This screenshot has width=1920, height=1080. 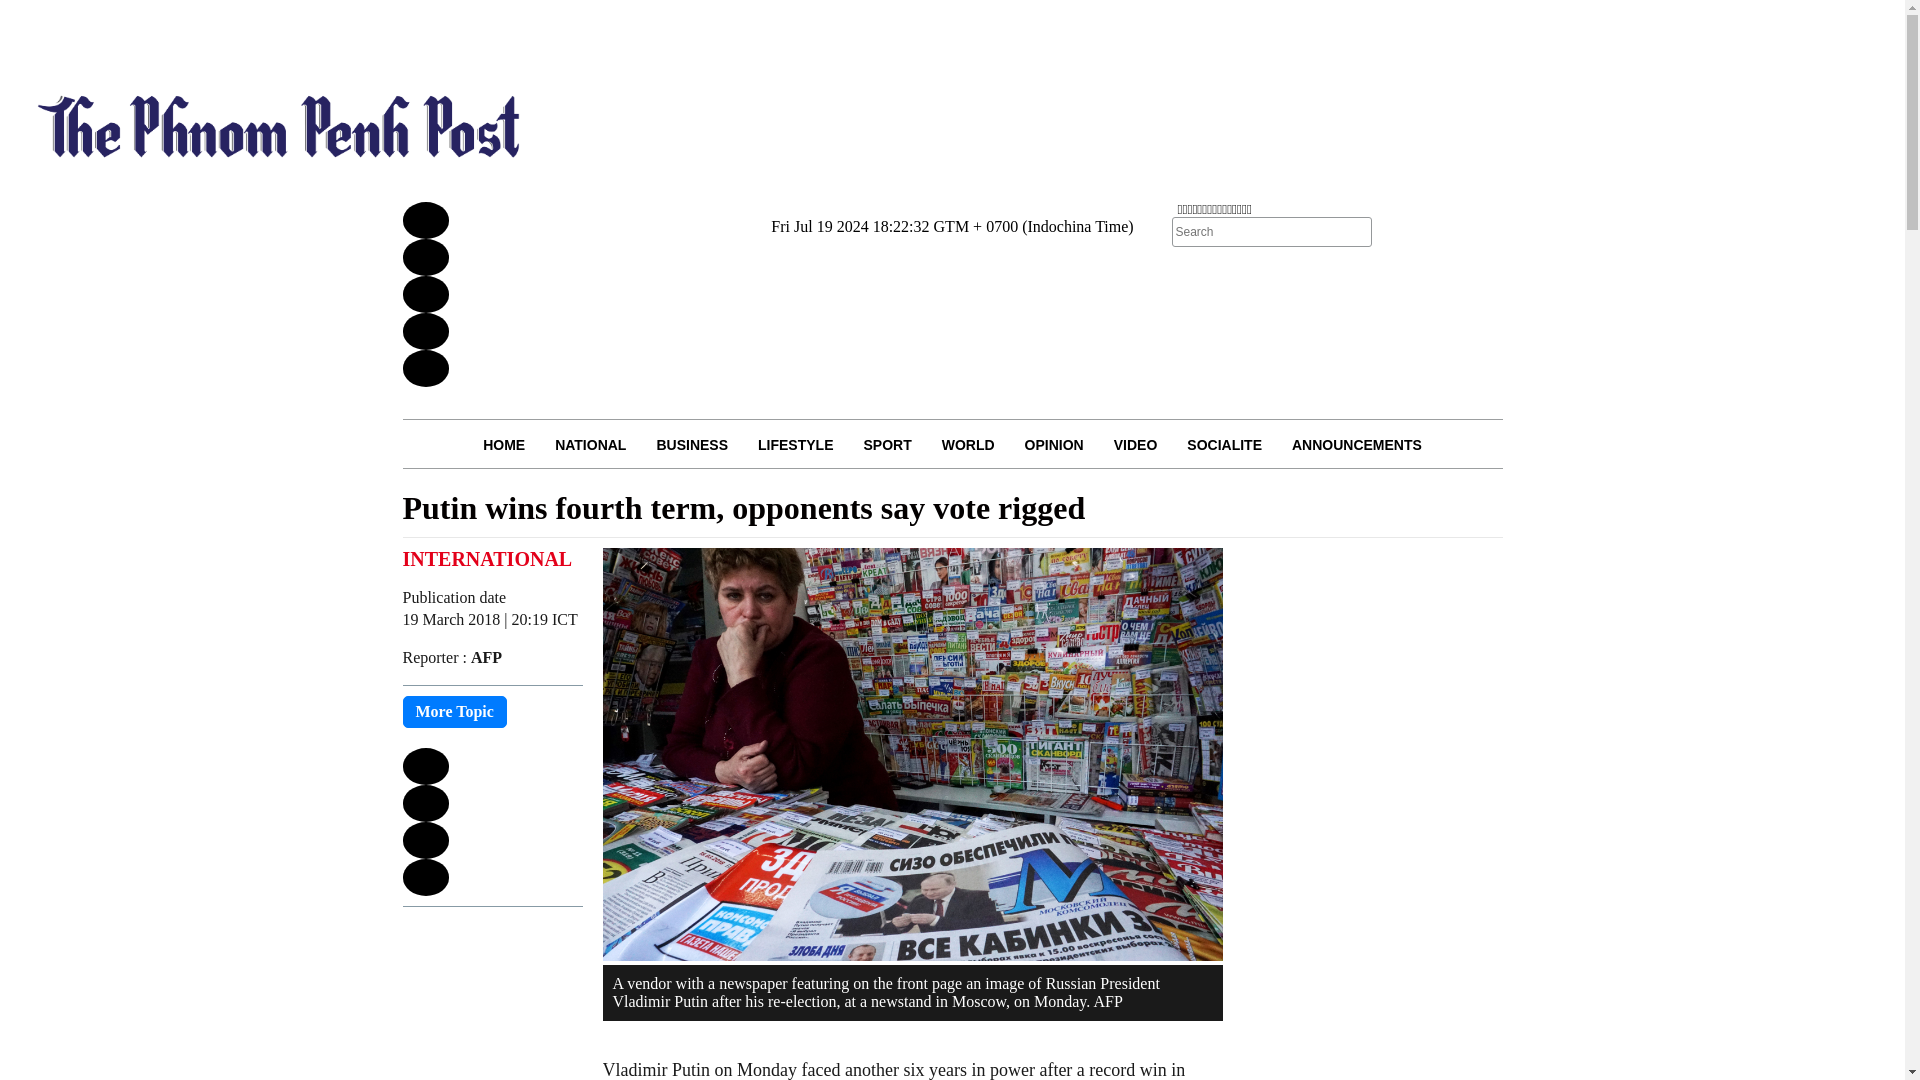 I want to click on NATIONAL, so click(x=590, y=444).